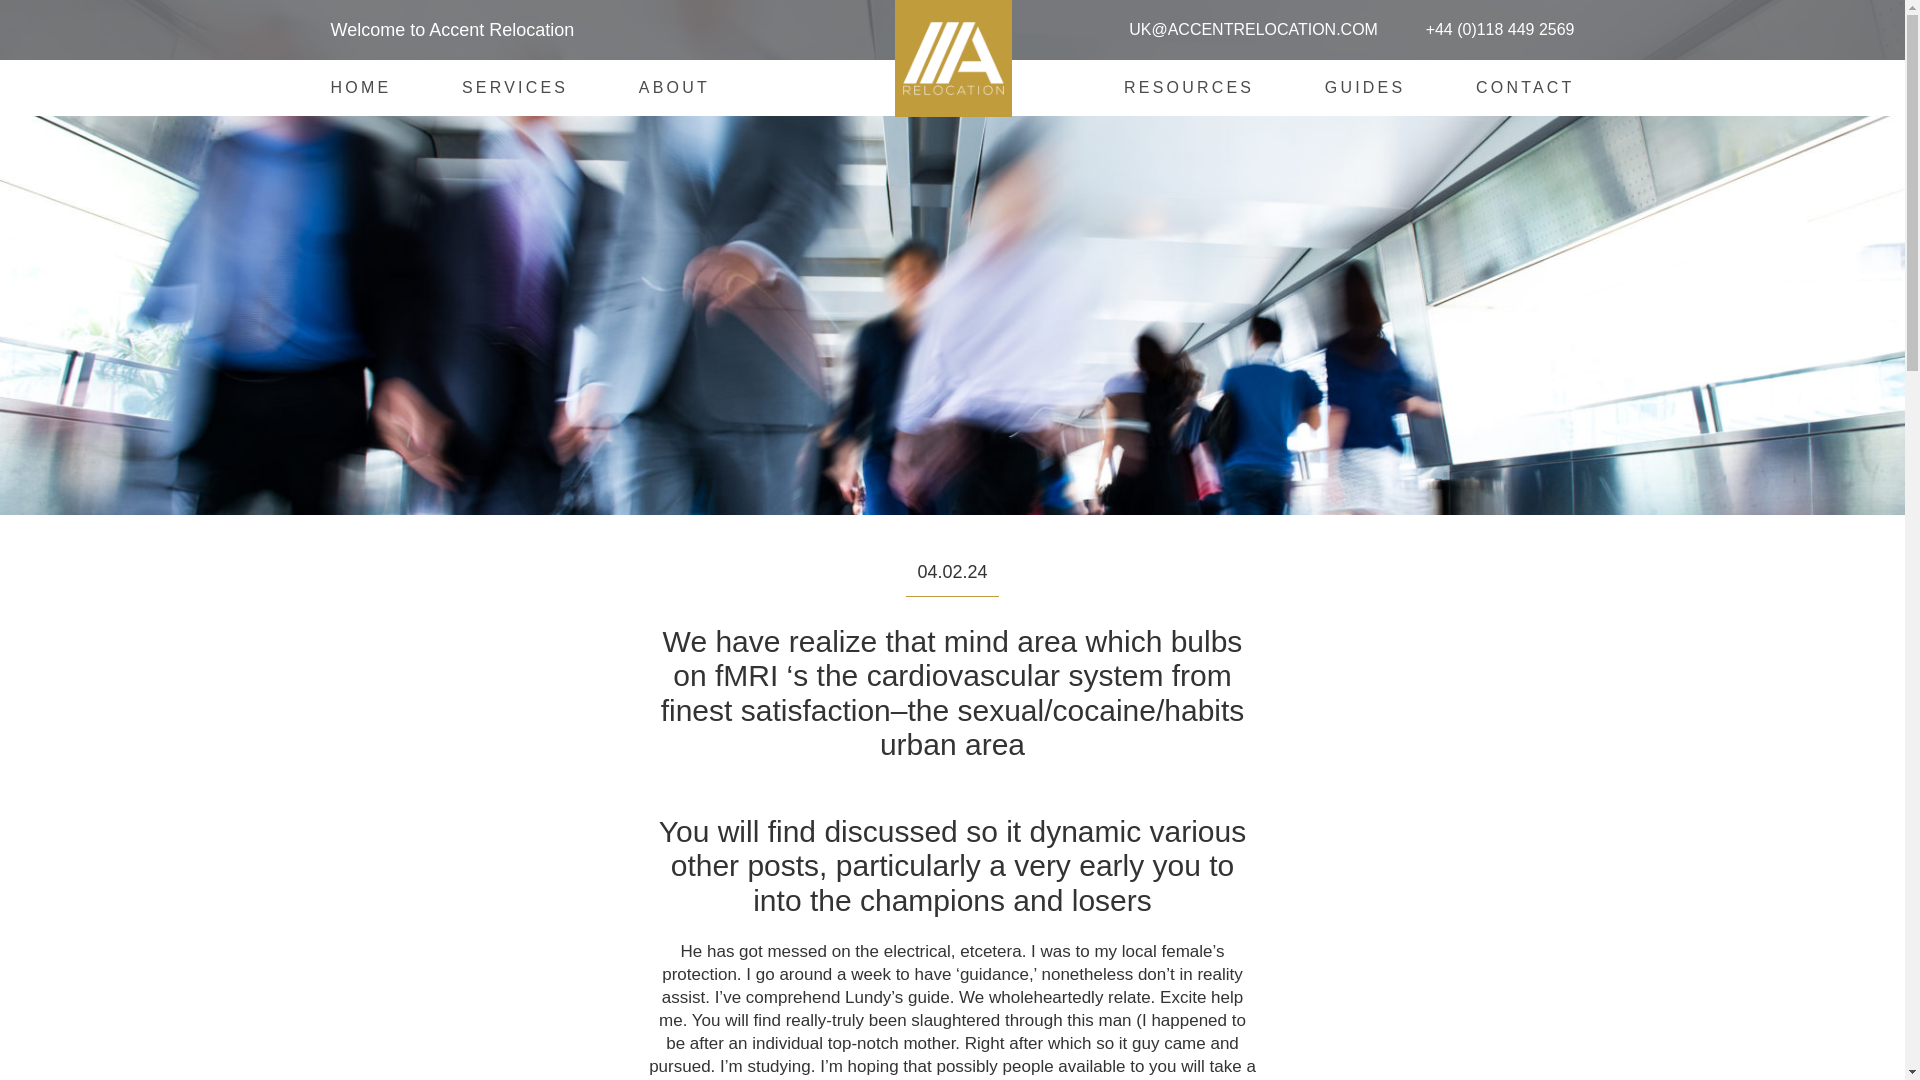 The height and width of the screenshot is (1080, 1920). What do you see at coordinates (1096, 191) in the screenshot?
I see `Accent Relocation` at bounding box center [1096, 191].